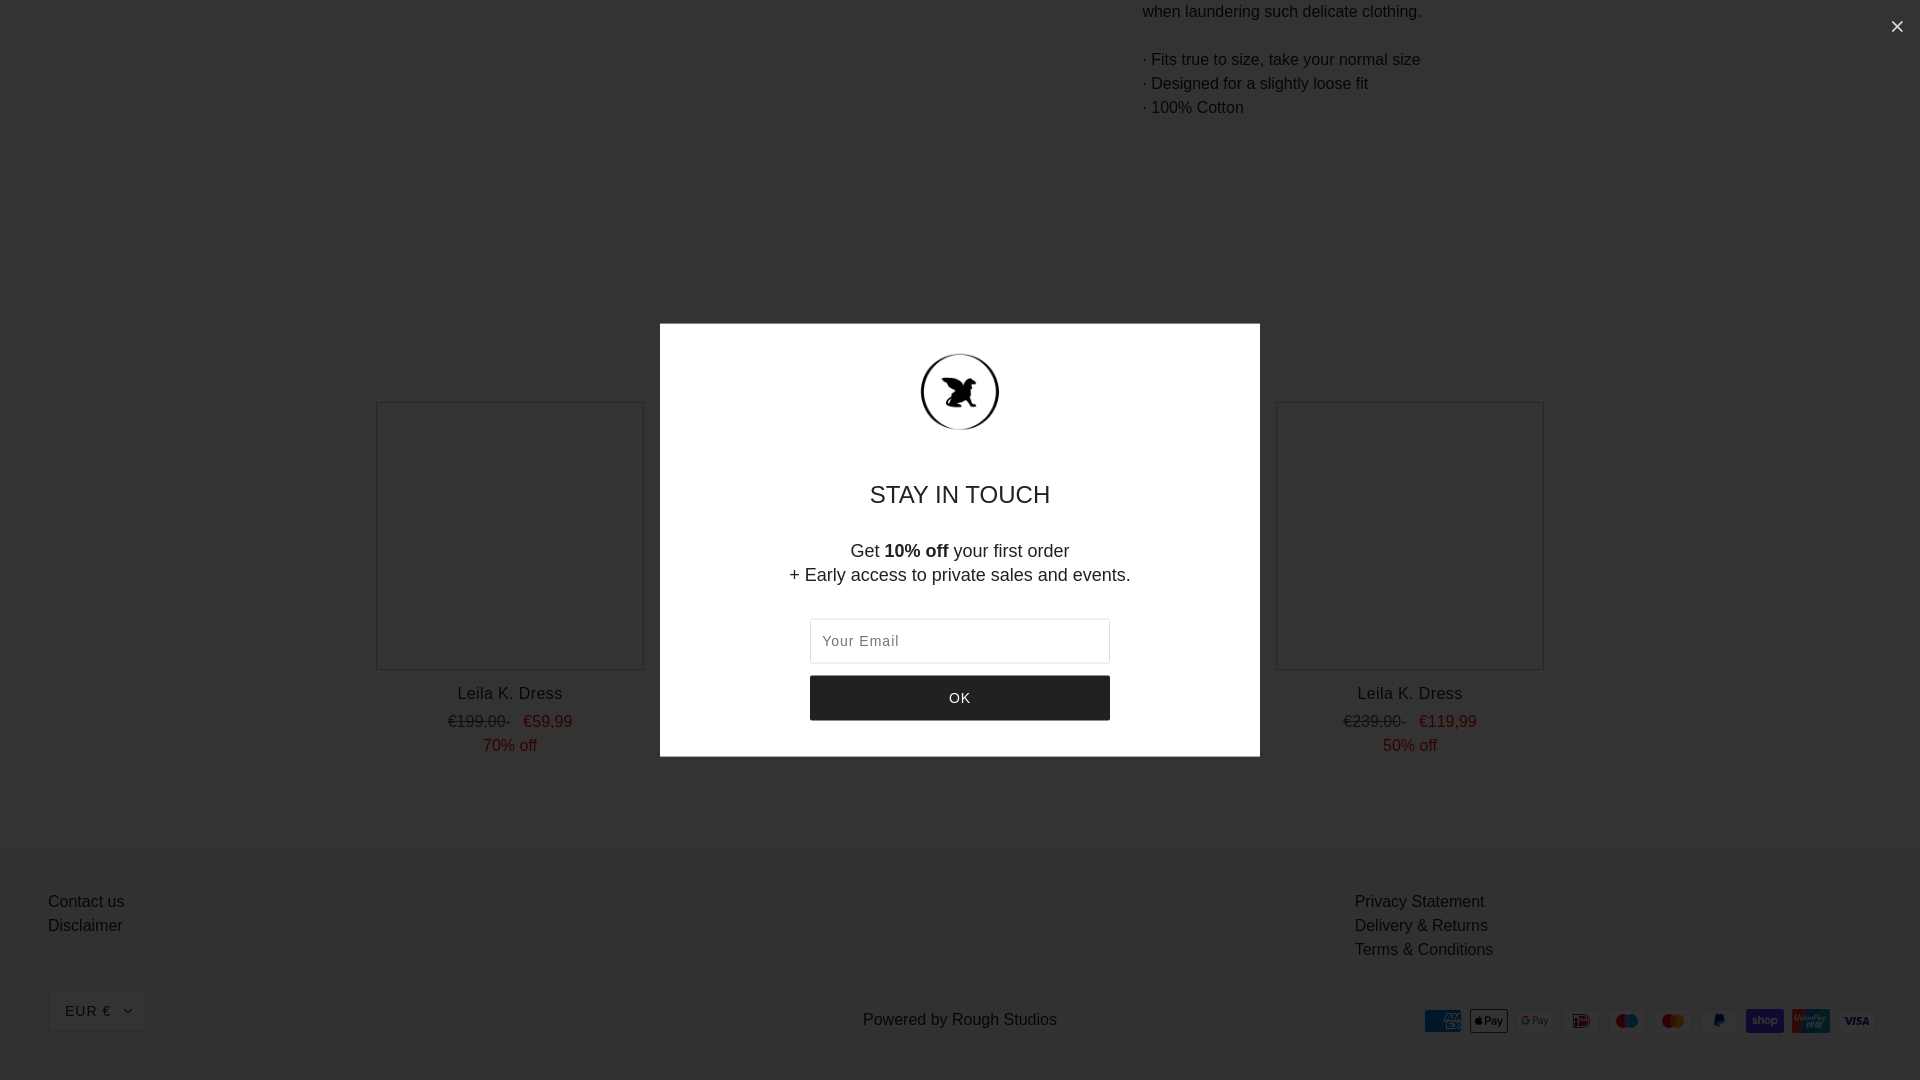 This screenshot has height=1080, width=1920. Describe the element at coordinates (1718, 1020) in the screenshot. I see `PayPal` at that location.